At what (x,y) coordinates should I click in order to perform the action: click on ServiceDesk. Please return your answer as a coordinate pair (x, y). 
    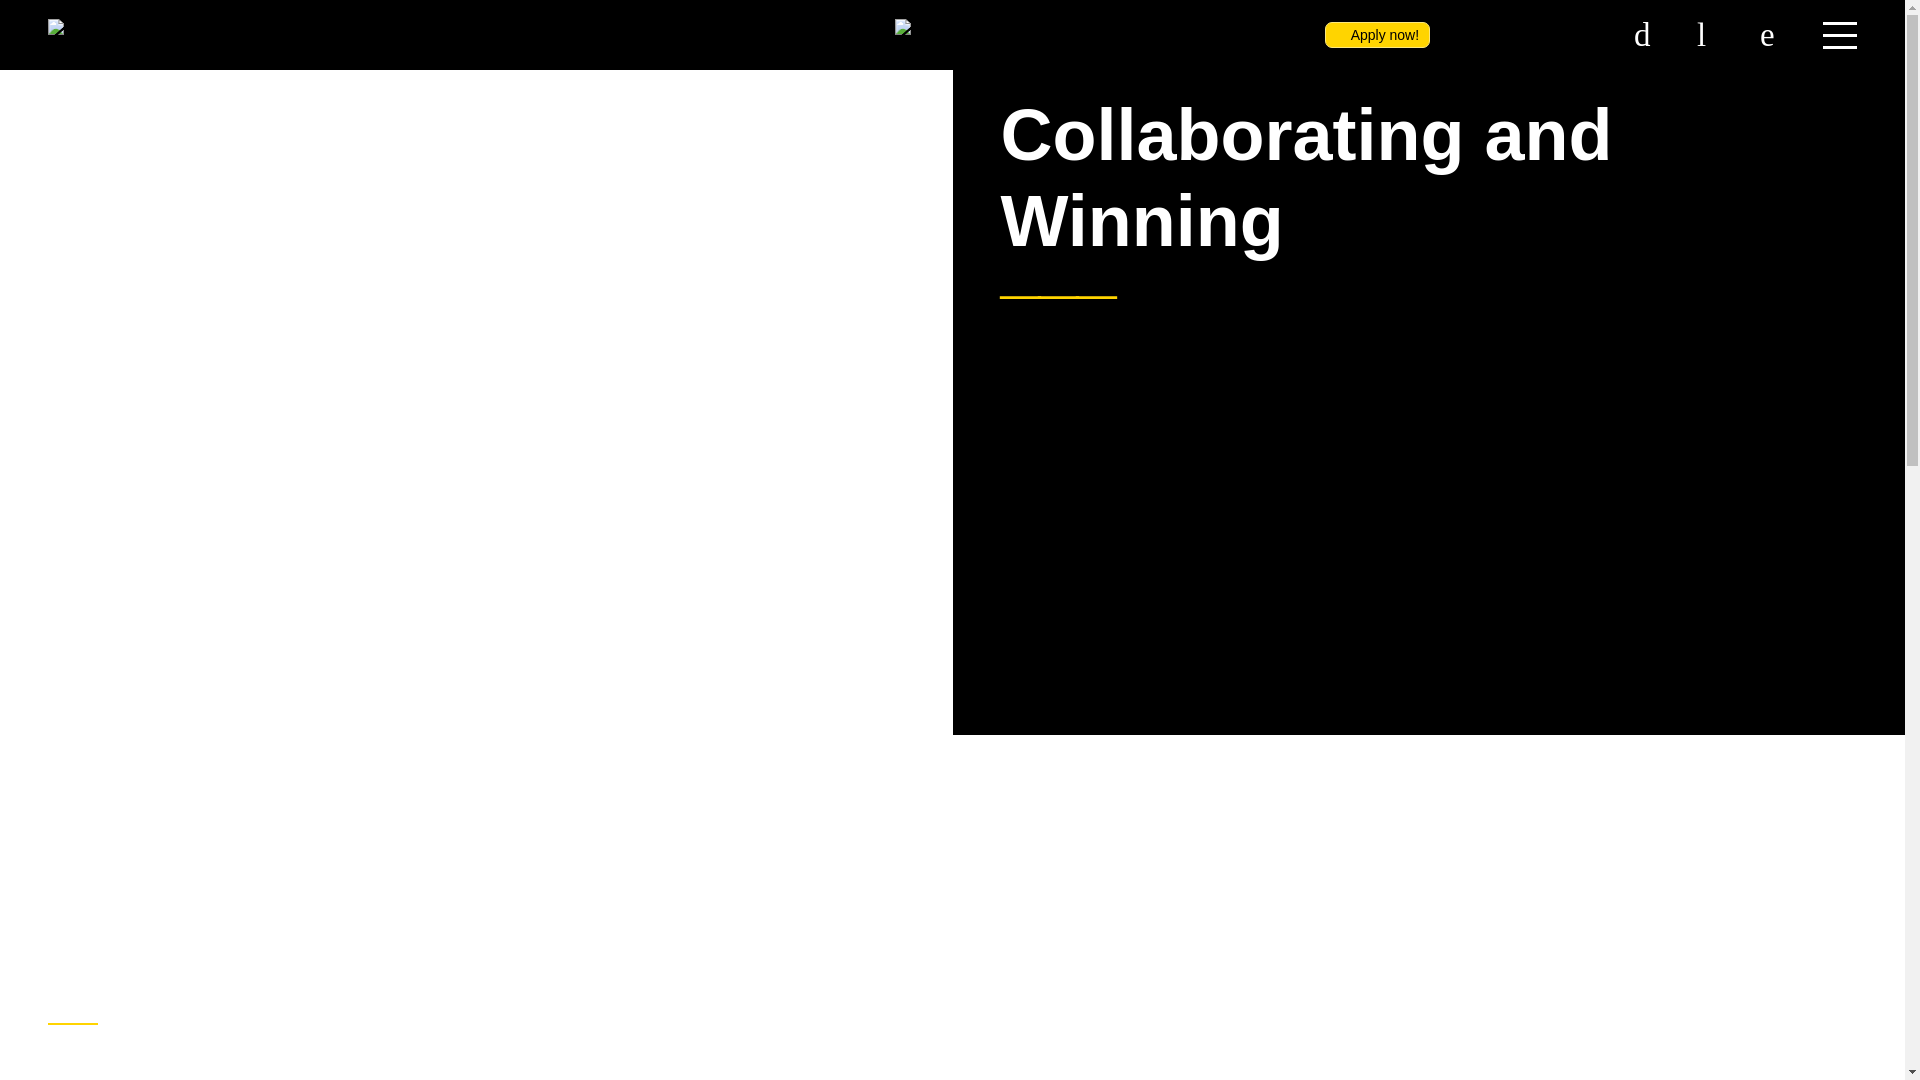
    Looking at the image, I should click on (1650, 34).